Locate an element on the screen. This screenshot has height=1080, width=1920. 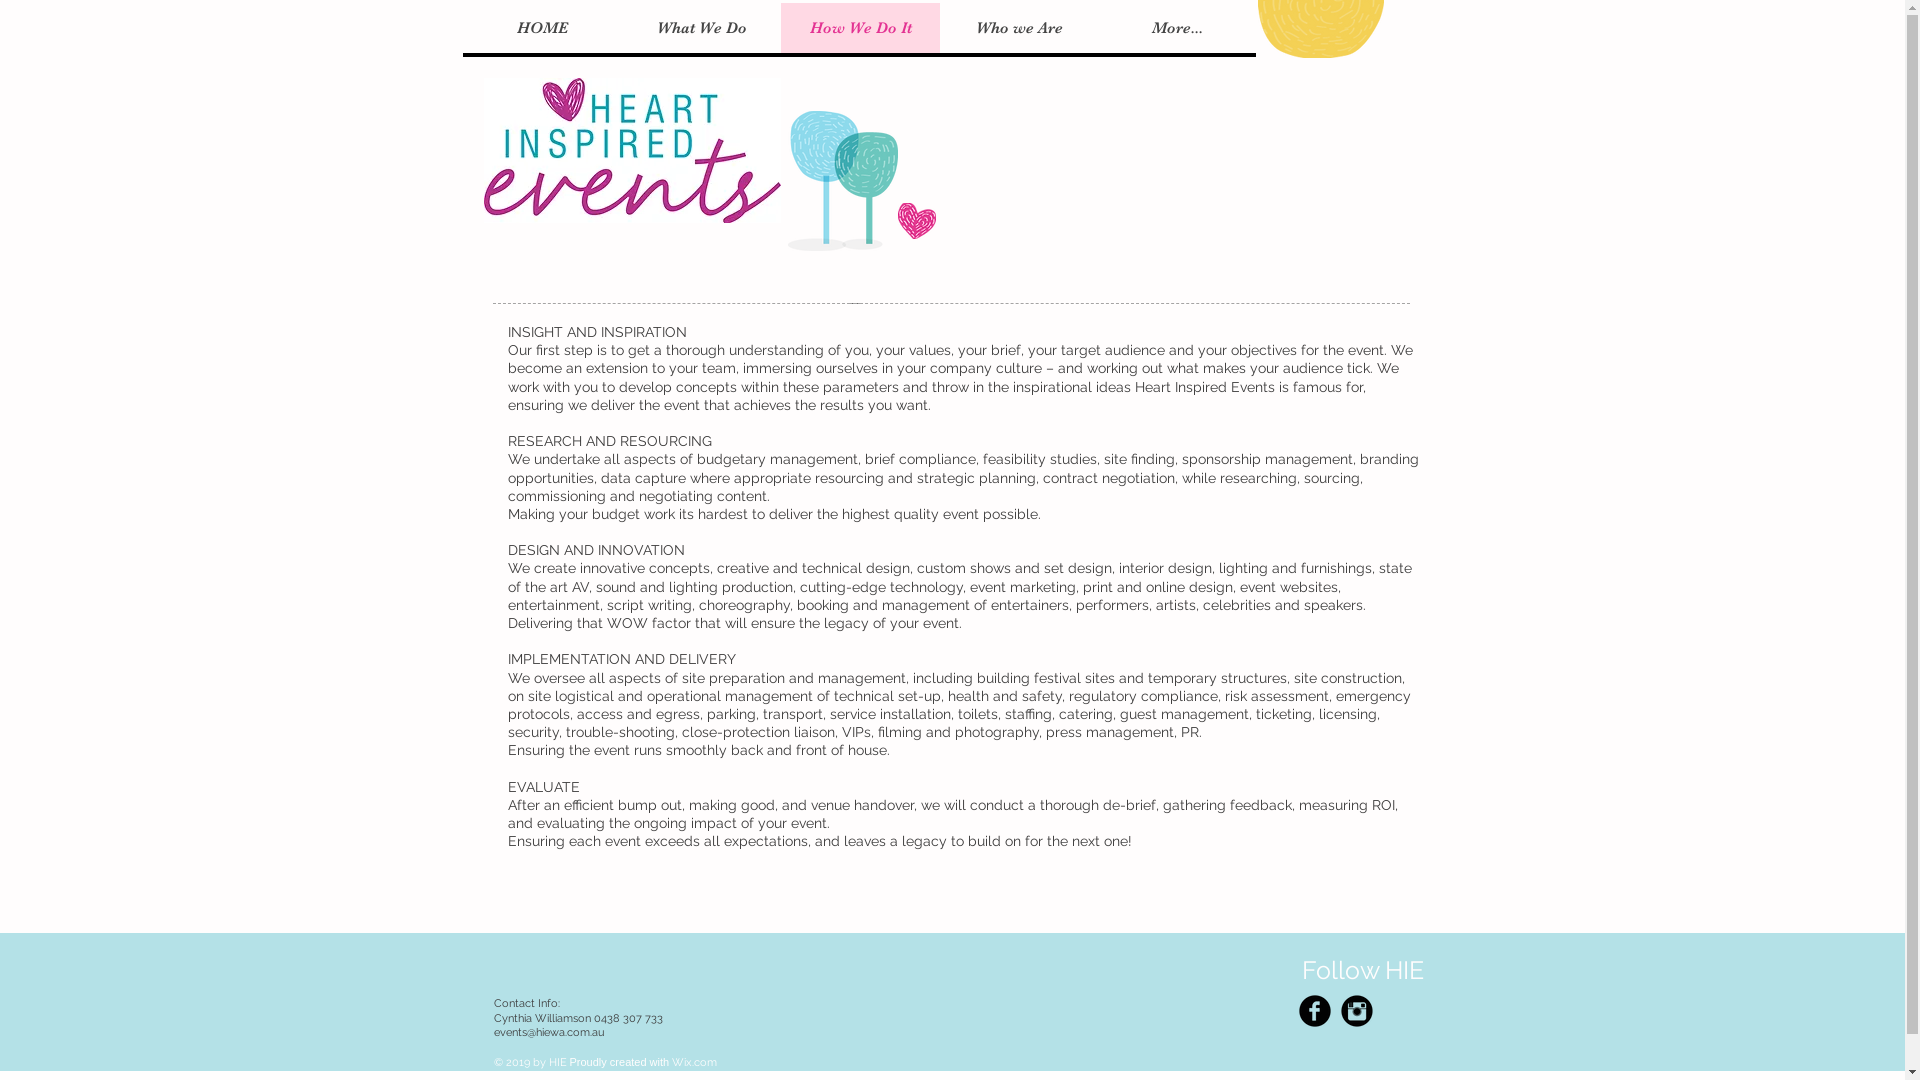
Wix.com is located at coordinates (694, 1062).